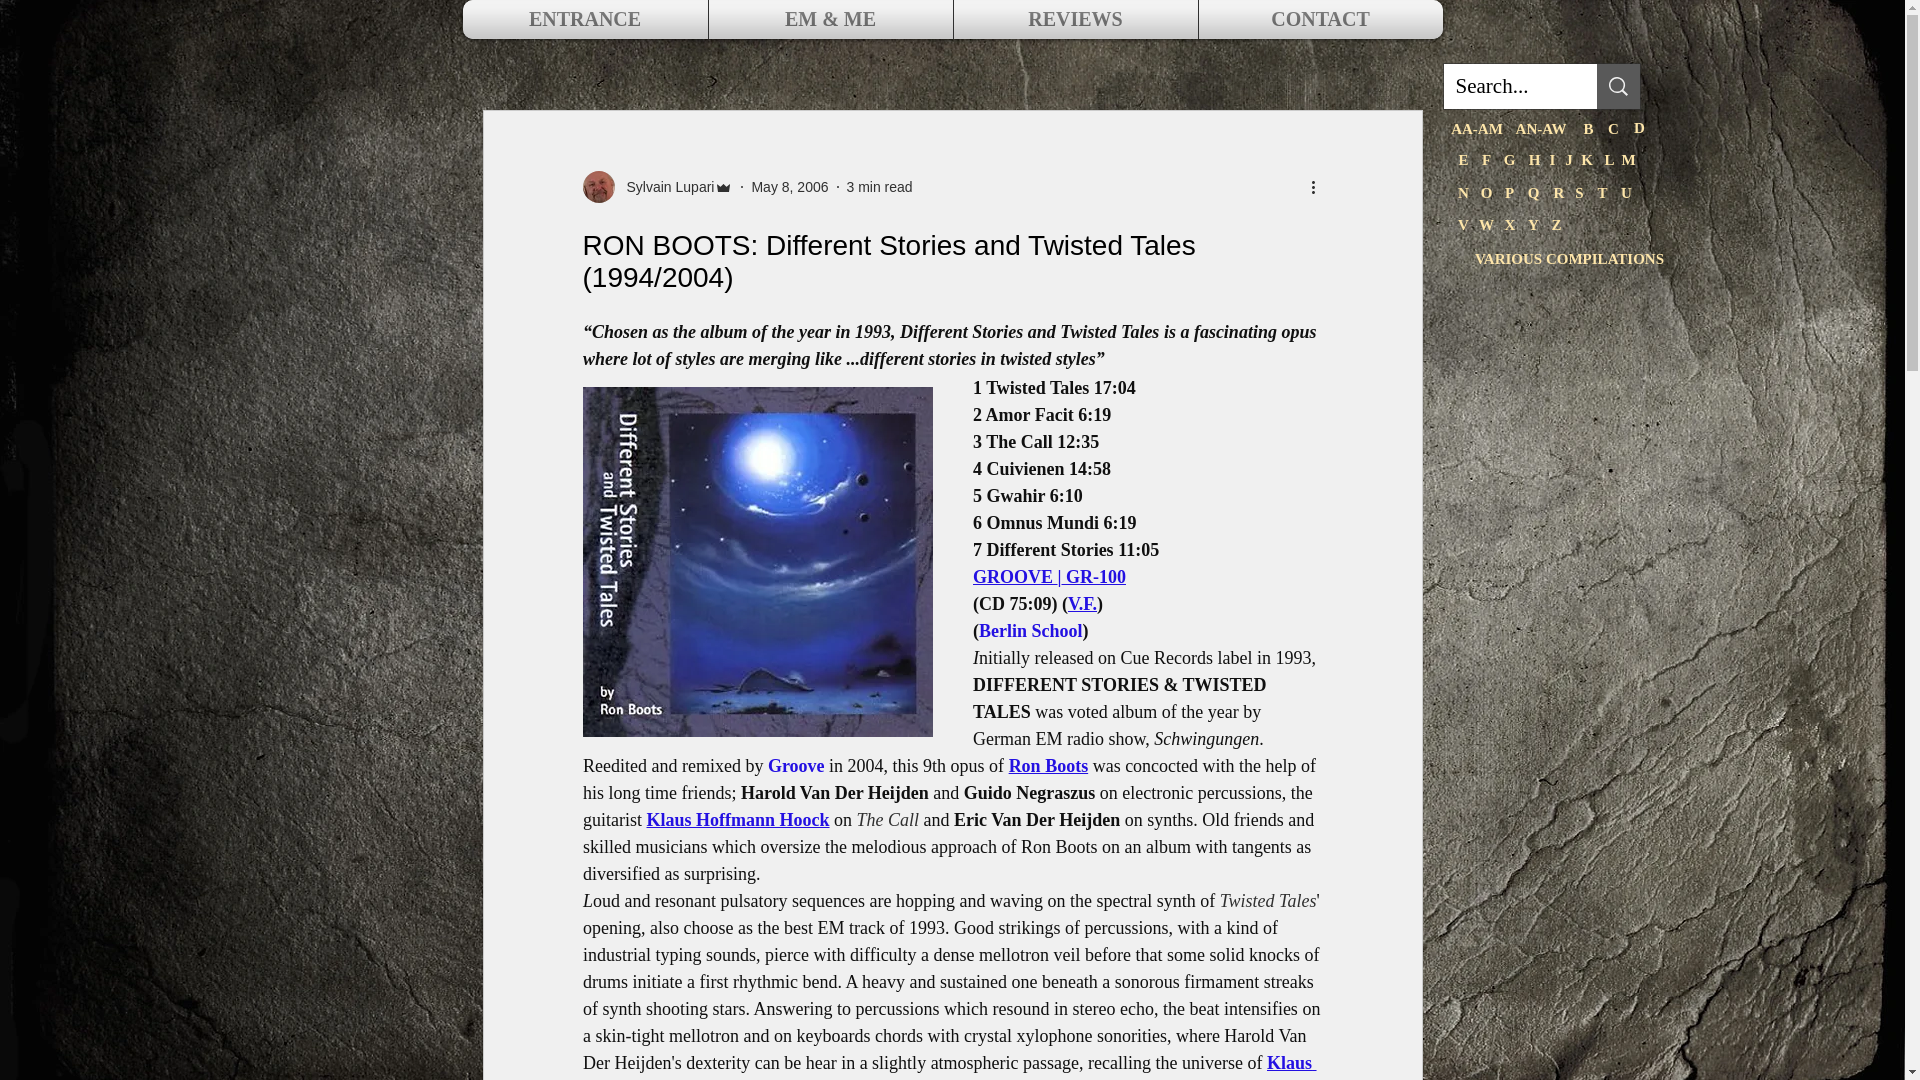  Describe the element at coordinates (879, 186) in the screenshot. I see `3 min read` at that location.